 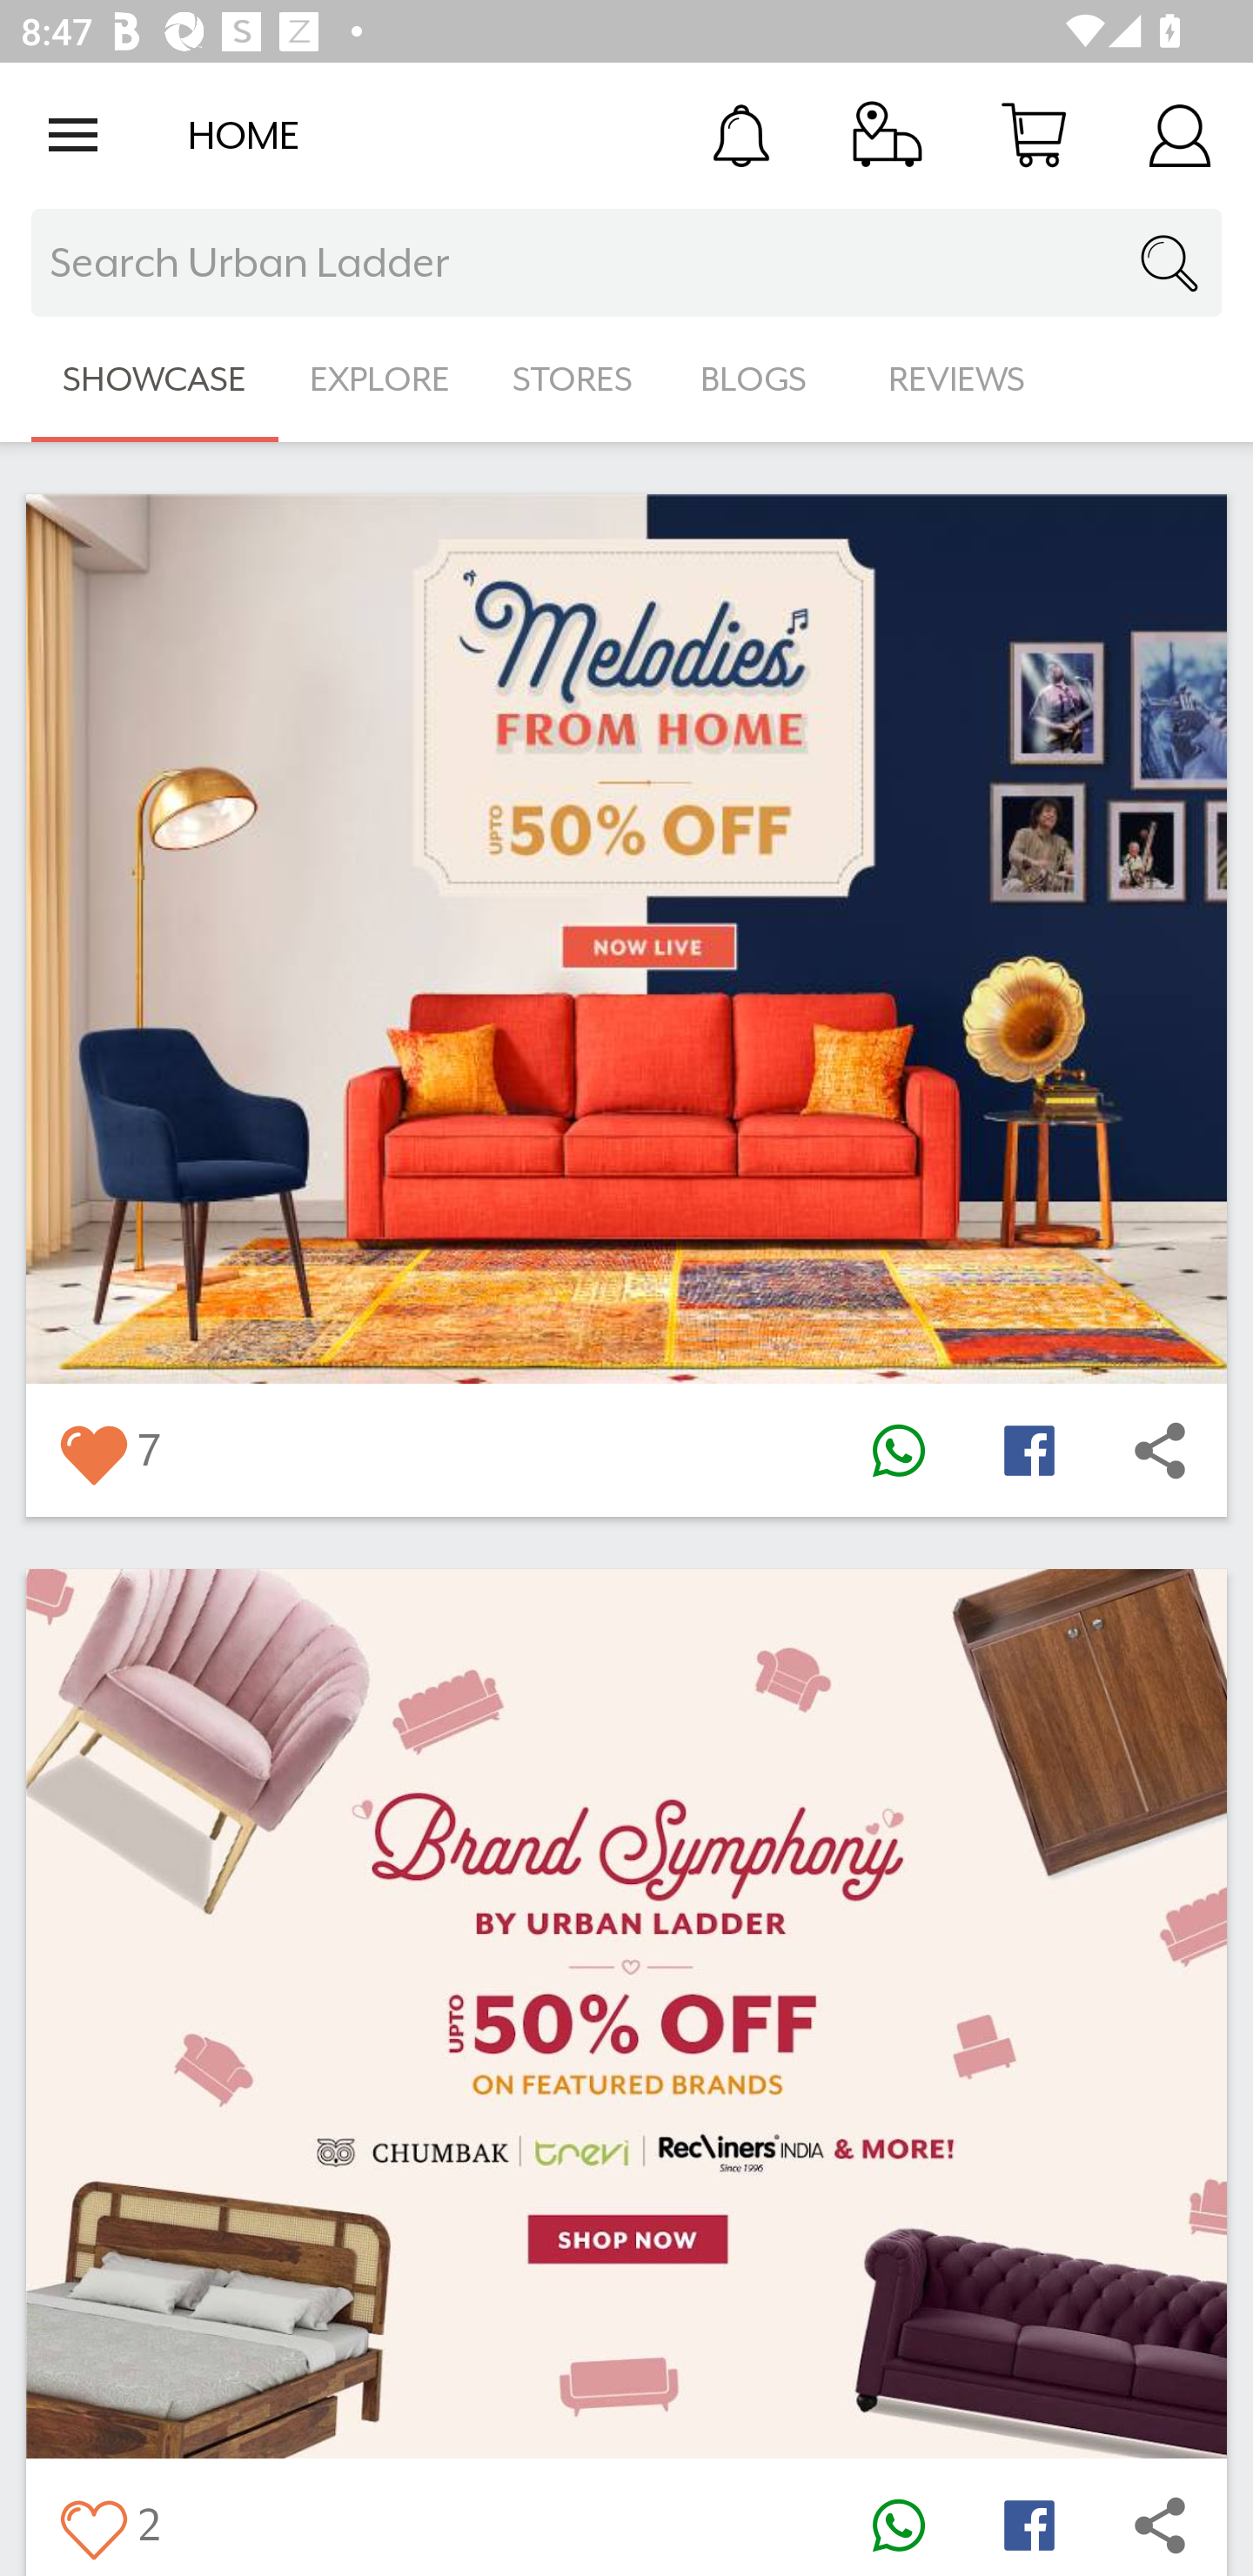 What do you see at coordinates (574, 379) in the screenshot?
I see `STORES` at bounding box center [574, 379].